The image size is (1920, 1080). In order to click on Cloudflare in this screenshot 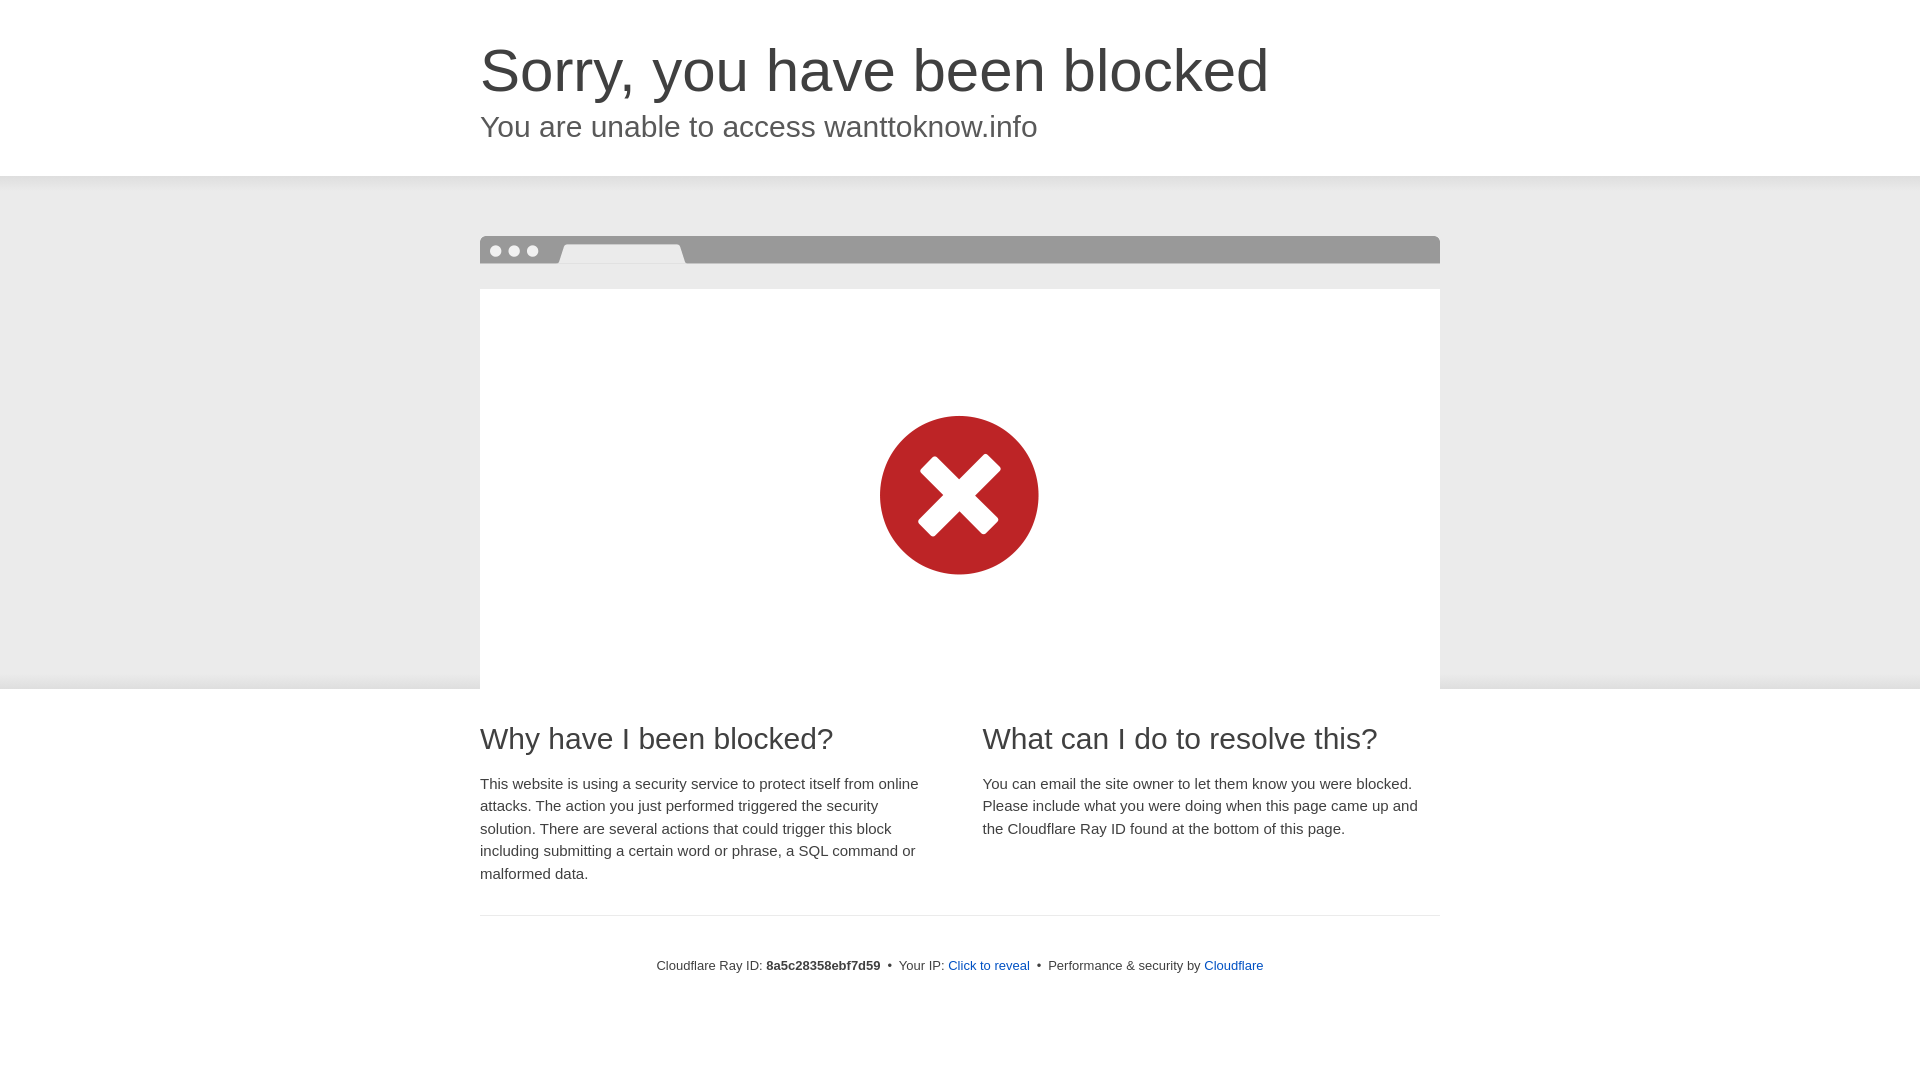, I will do `click(1233, 965)`.